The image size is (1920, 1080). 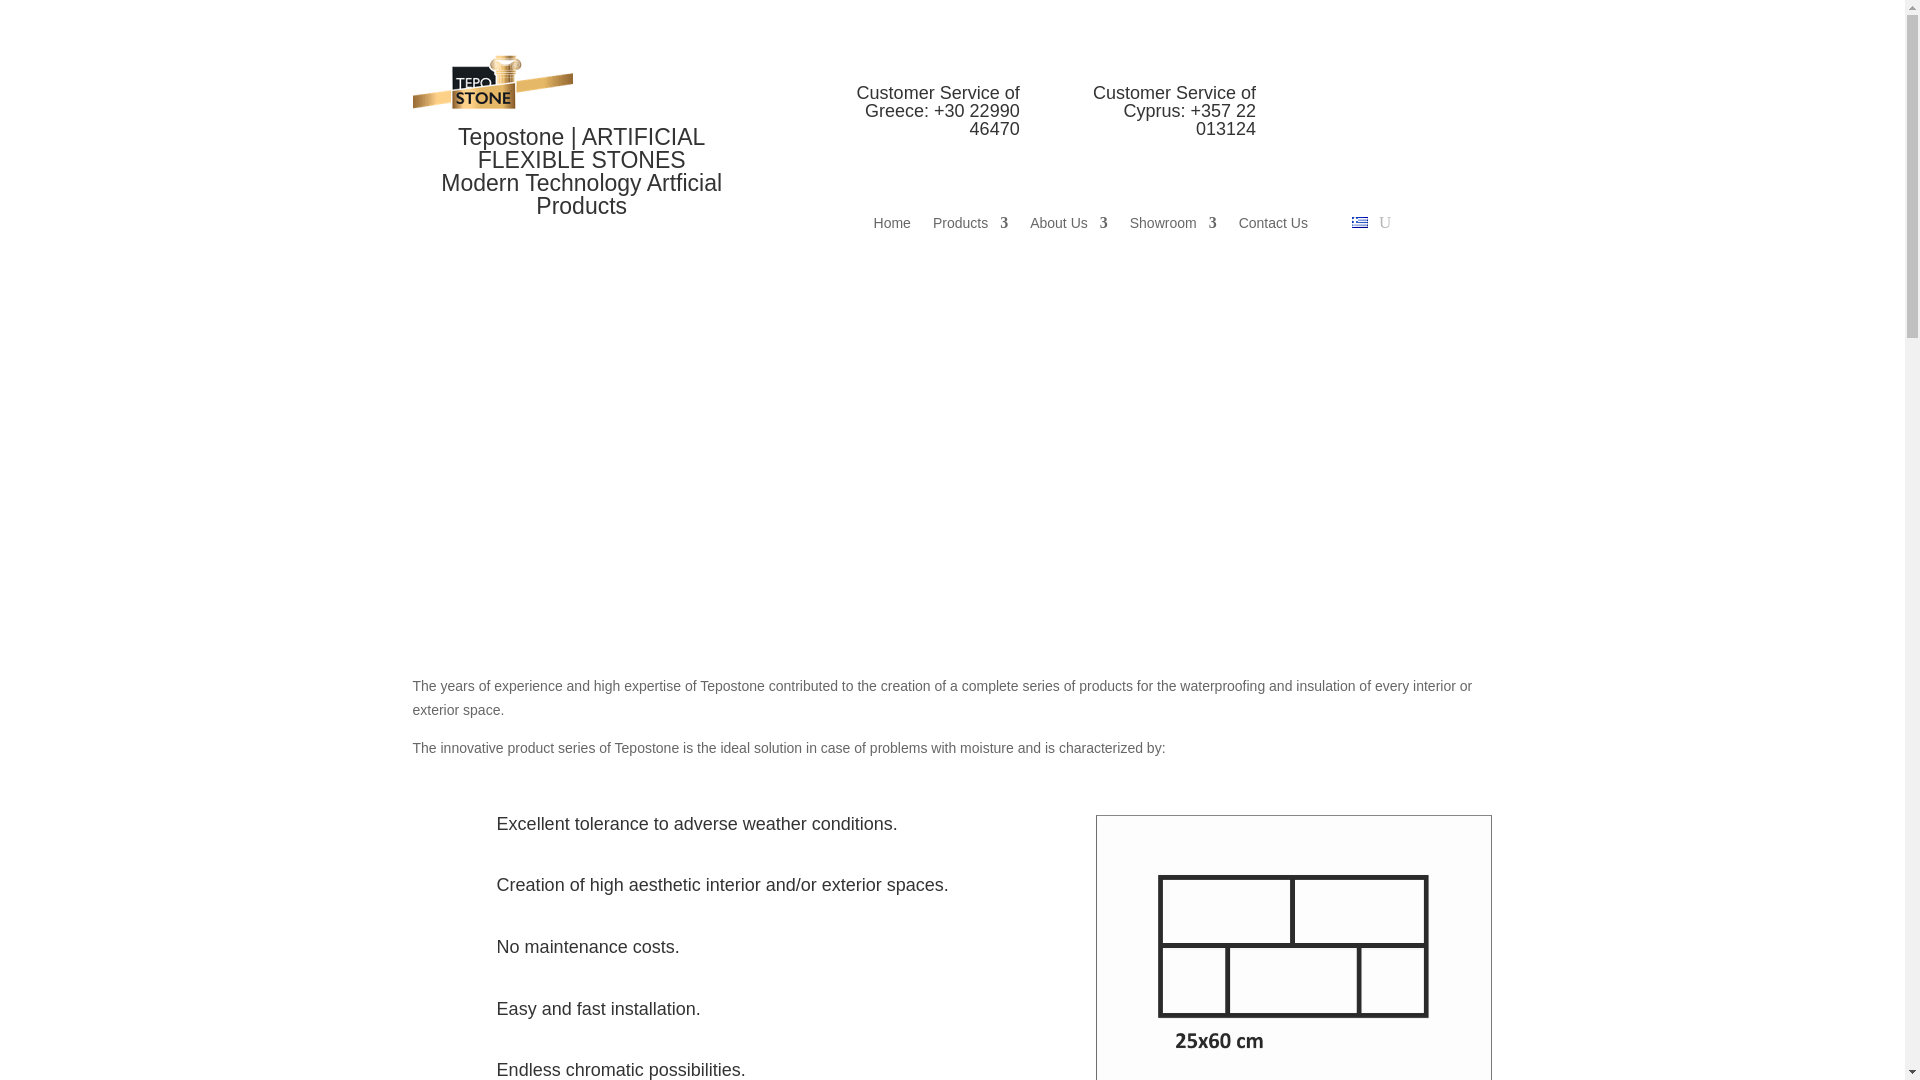 I want to click on Follow on Instagram, so click(x=1312, y=100).